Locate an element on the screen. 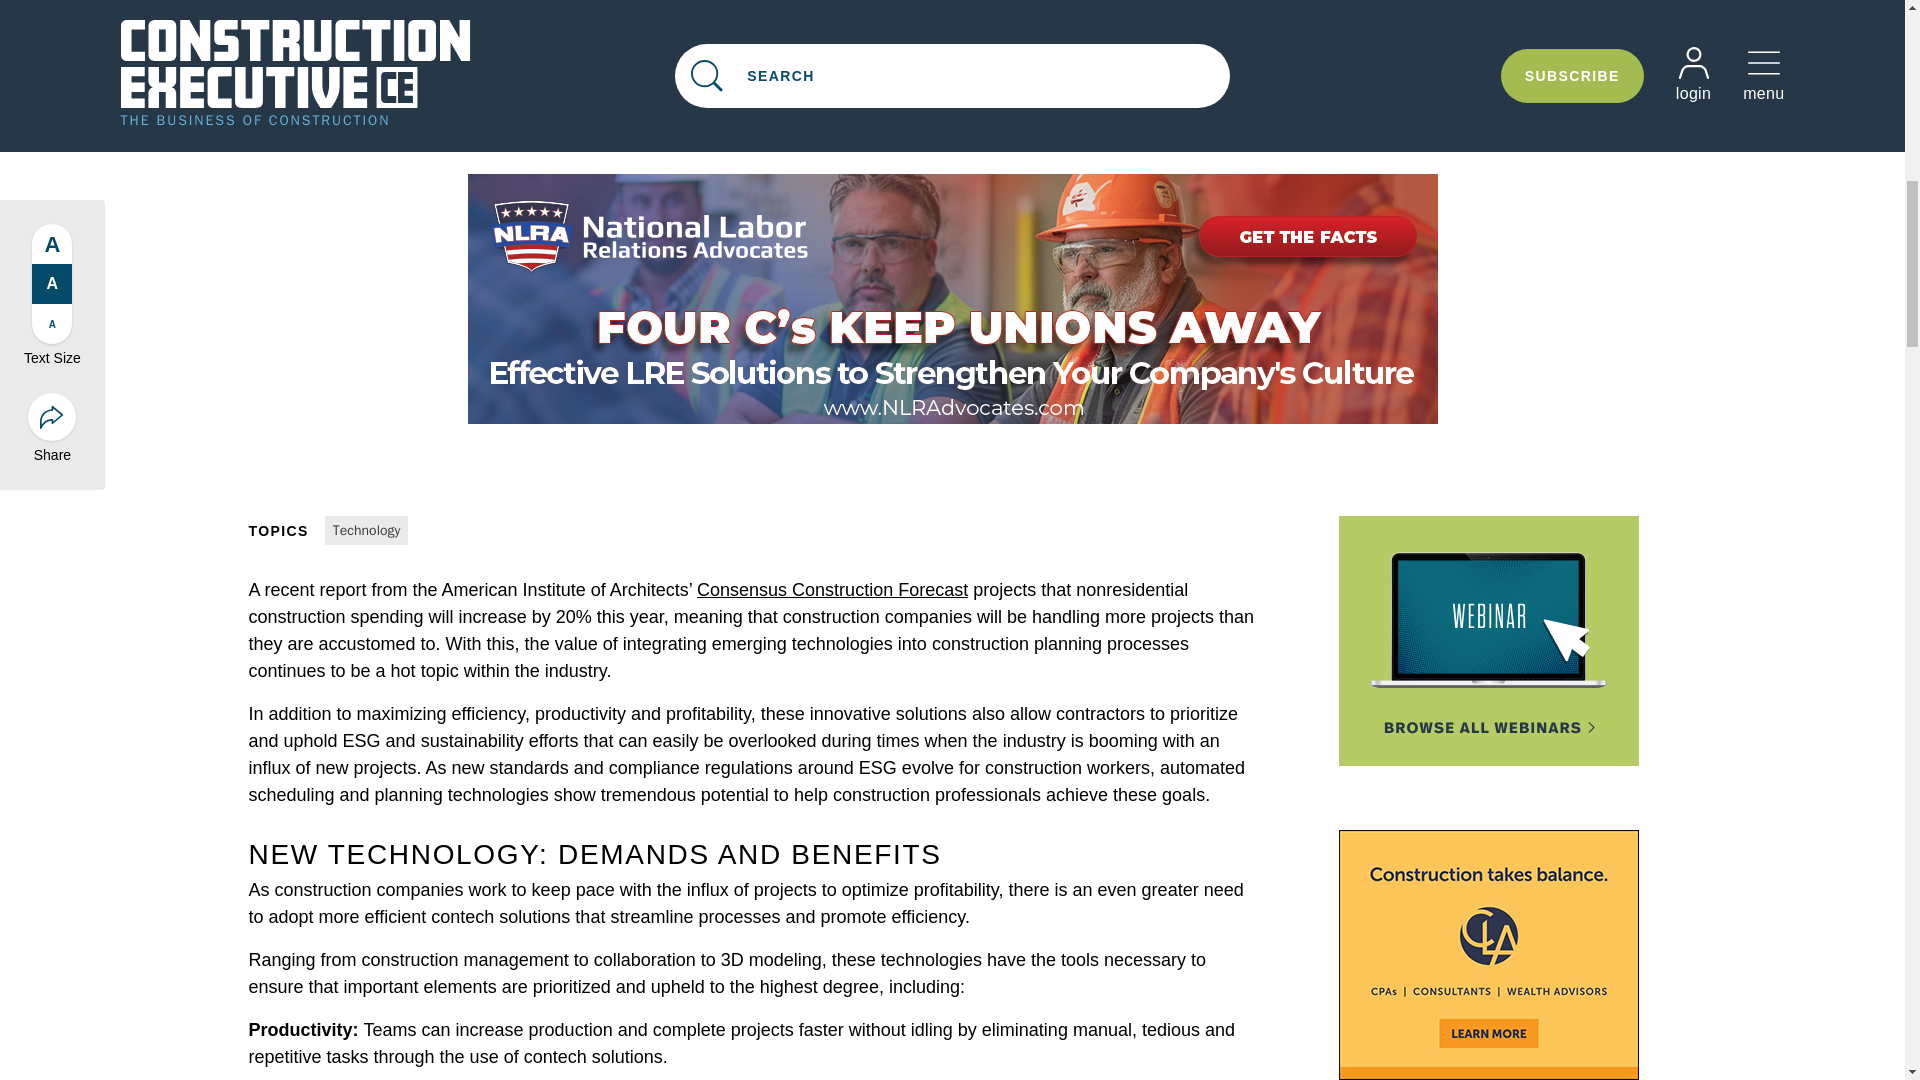 The height and width of the screenshot is (1080, 1920). A is located at coordinates (52, 318).